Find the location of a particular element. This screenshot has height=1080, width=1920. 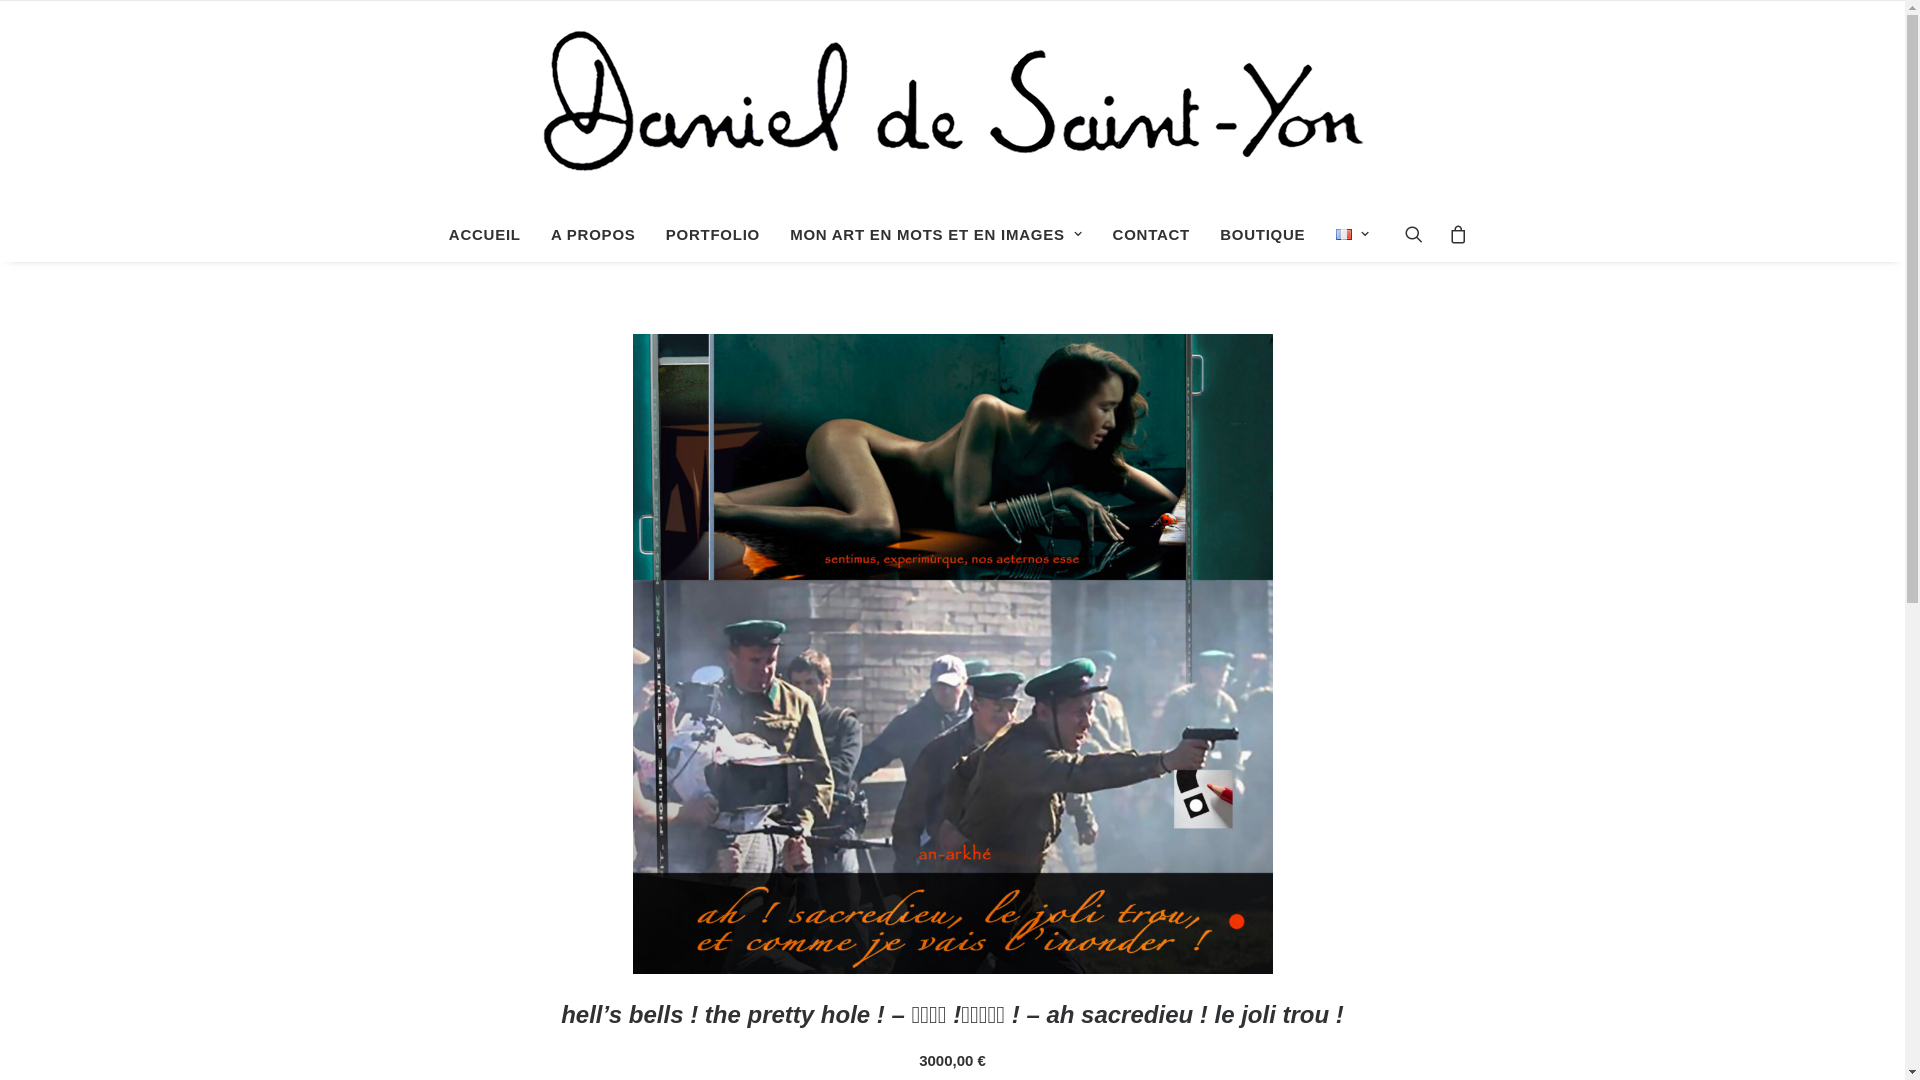

A PROPOS is located at coordinates (594, 234).